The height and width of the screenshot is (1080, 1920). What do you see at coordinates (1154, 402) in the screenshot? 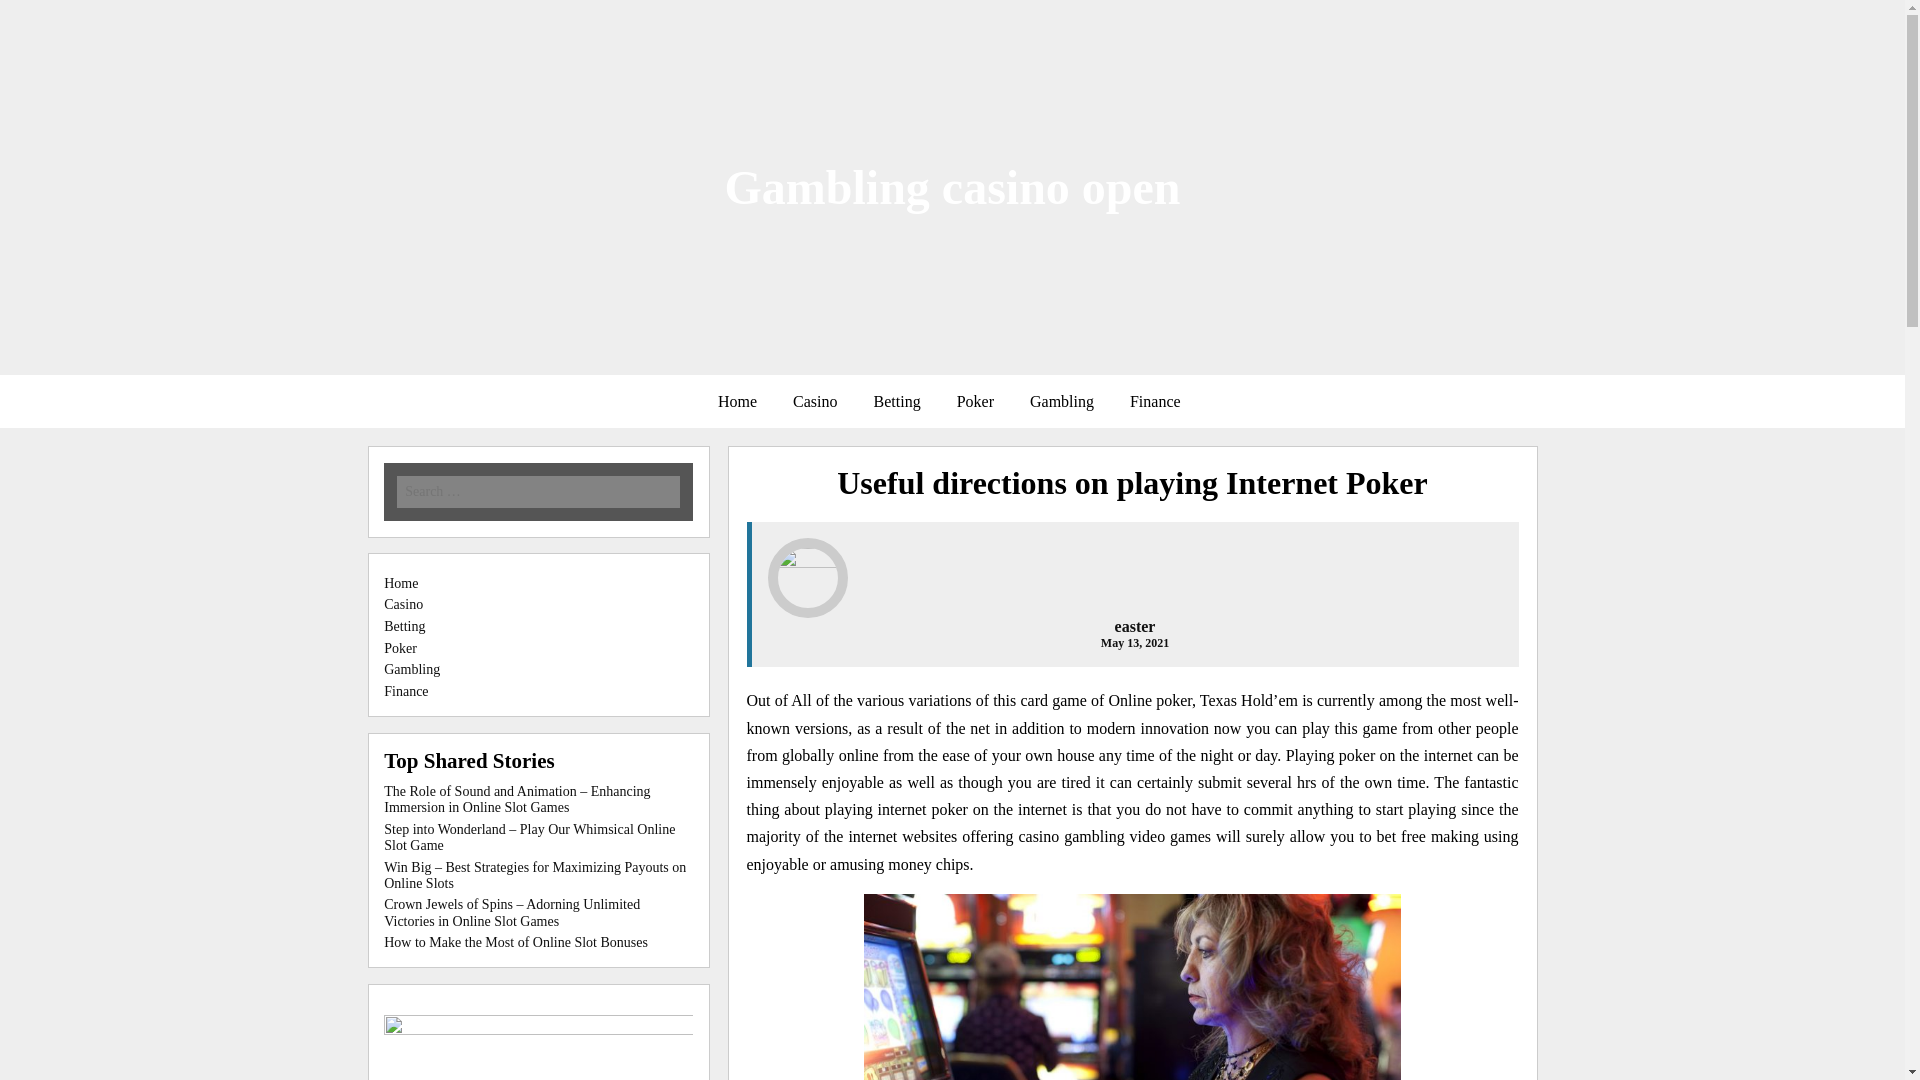
I see `Finance` at bounding box center [1154, 402].